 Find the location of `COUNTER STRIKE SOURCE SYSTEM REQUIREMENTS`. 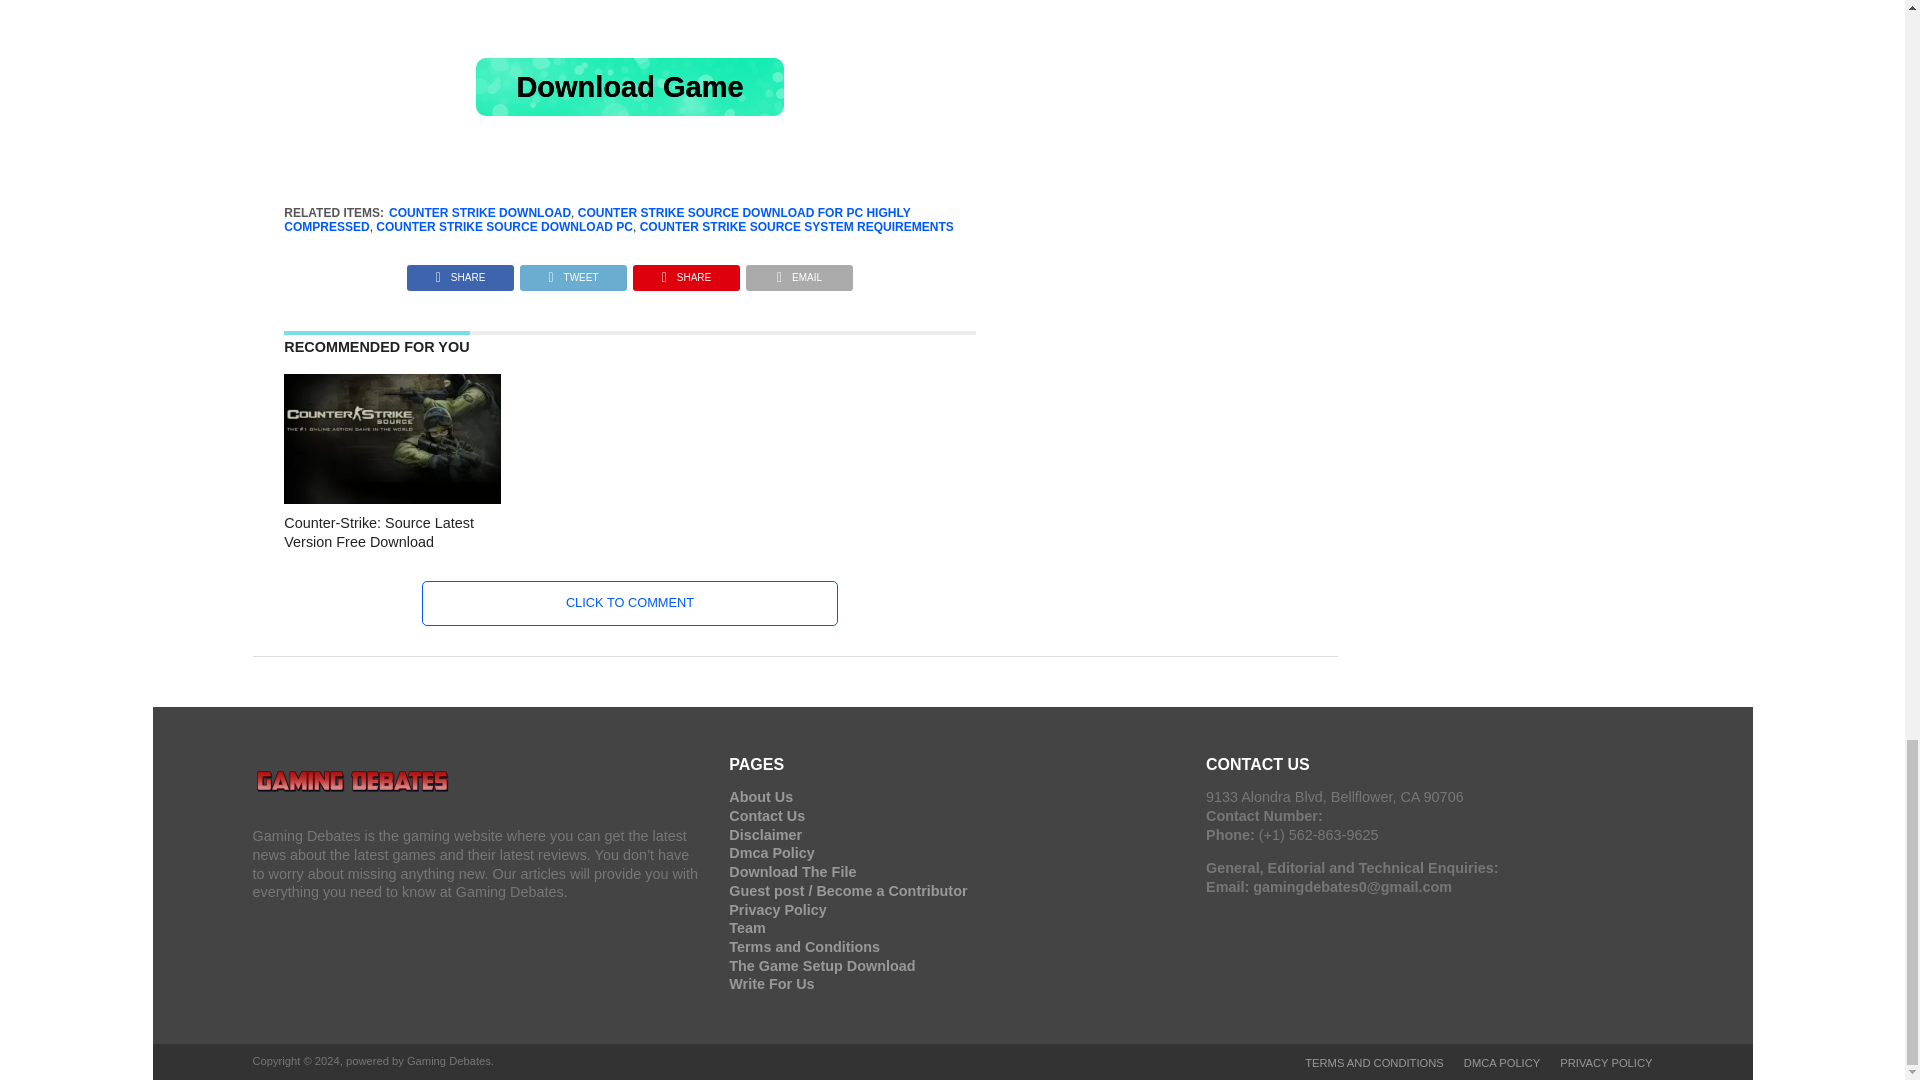

COUNTER STRIKE SOURCE SYSTEM REQUIREMENTS is located at coordinates (796, 227).